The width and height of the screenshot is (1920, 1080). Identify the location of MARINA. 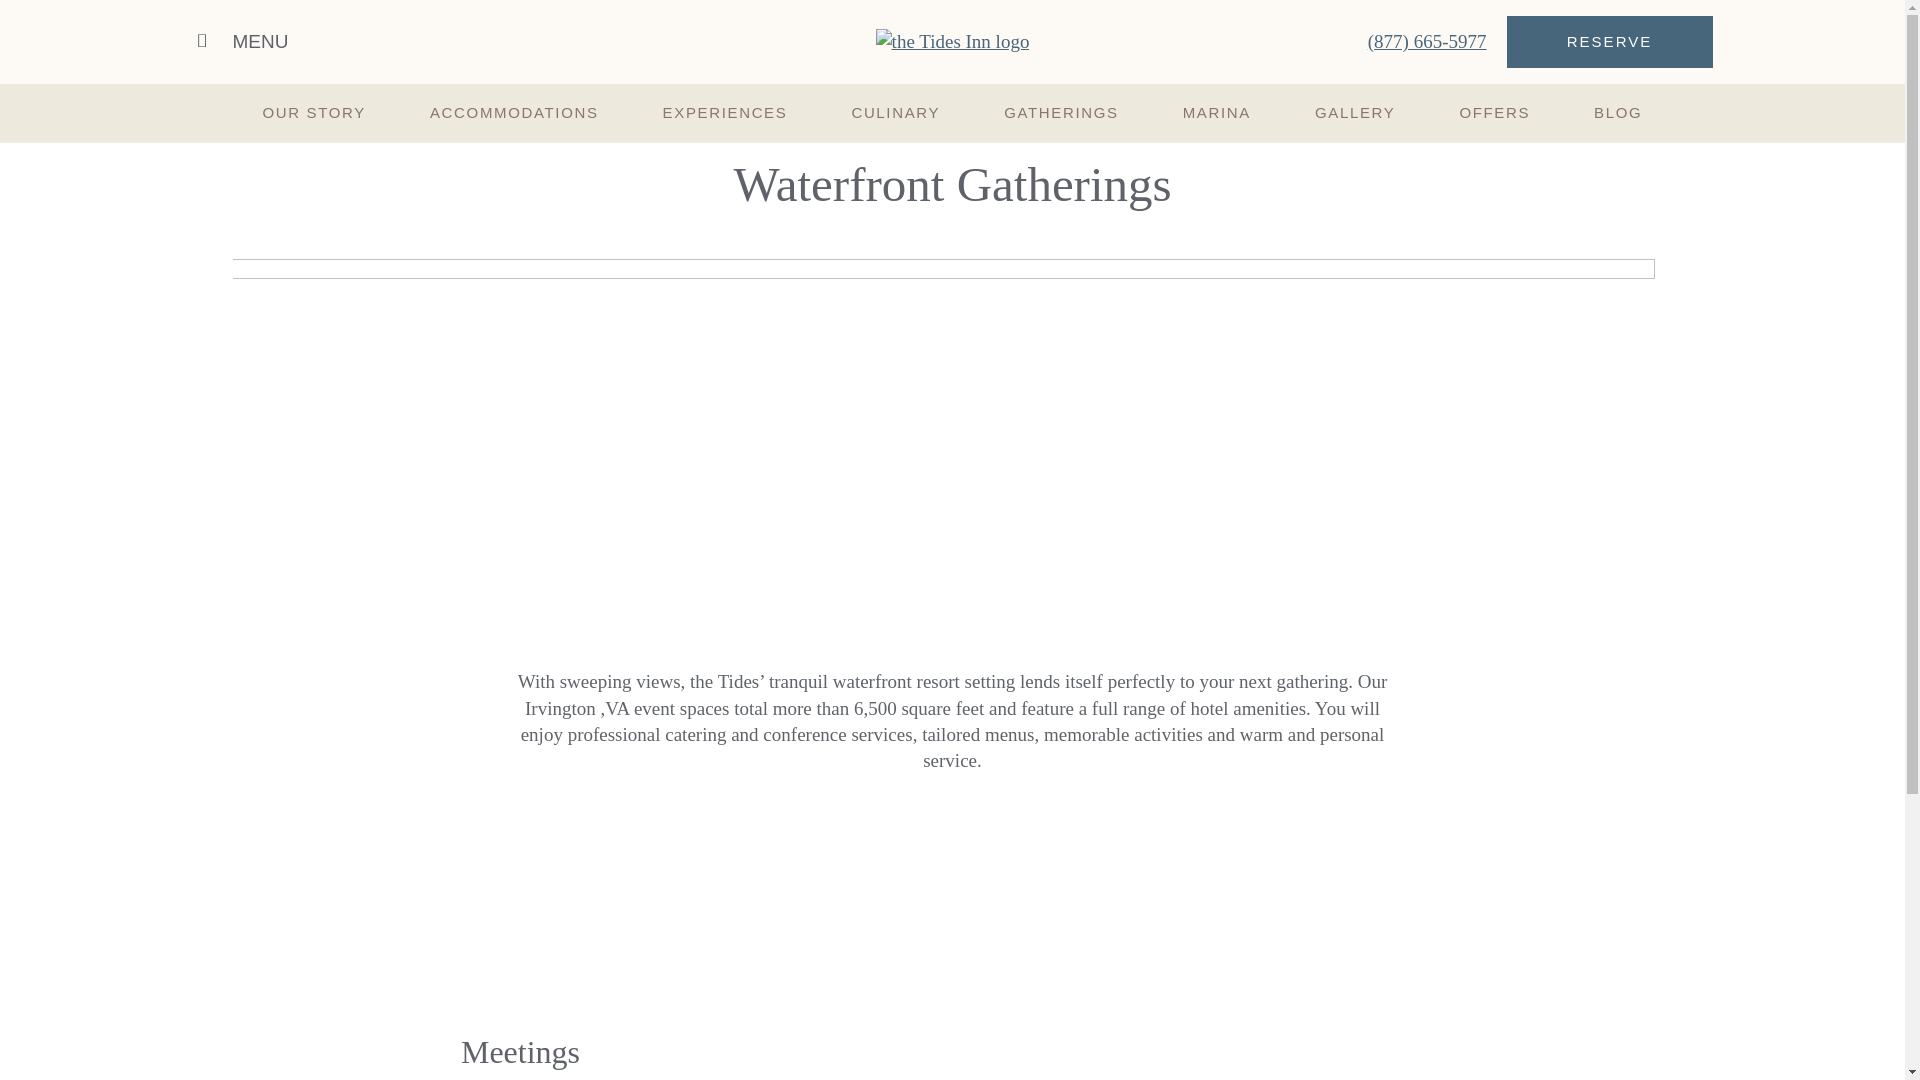
(1216, 112).